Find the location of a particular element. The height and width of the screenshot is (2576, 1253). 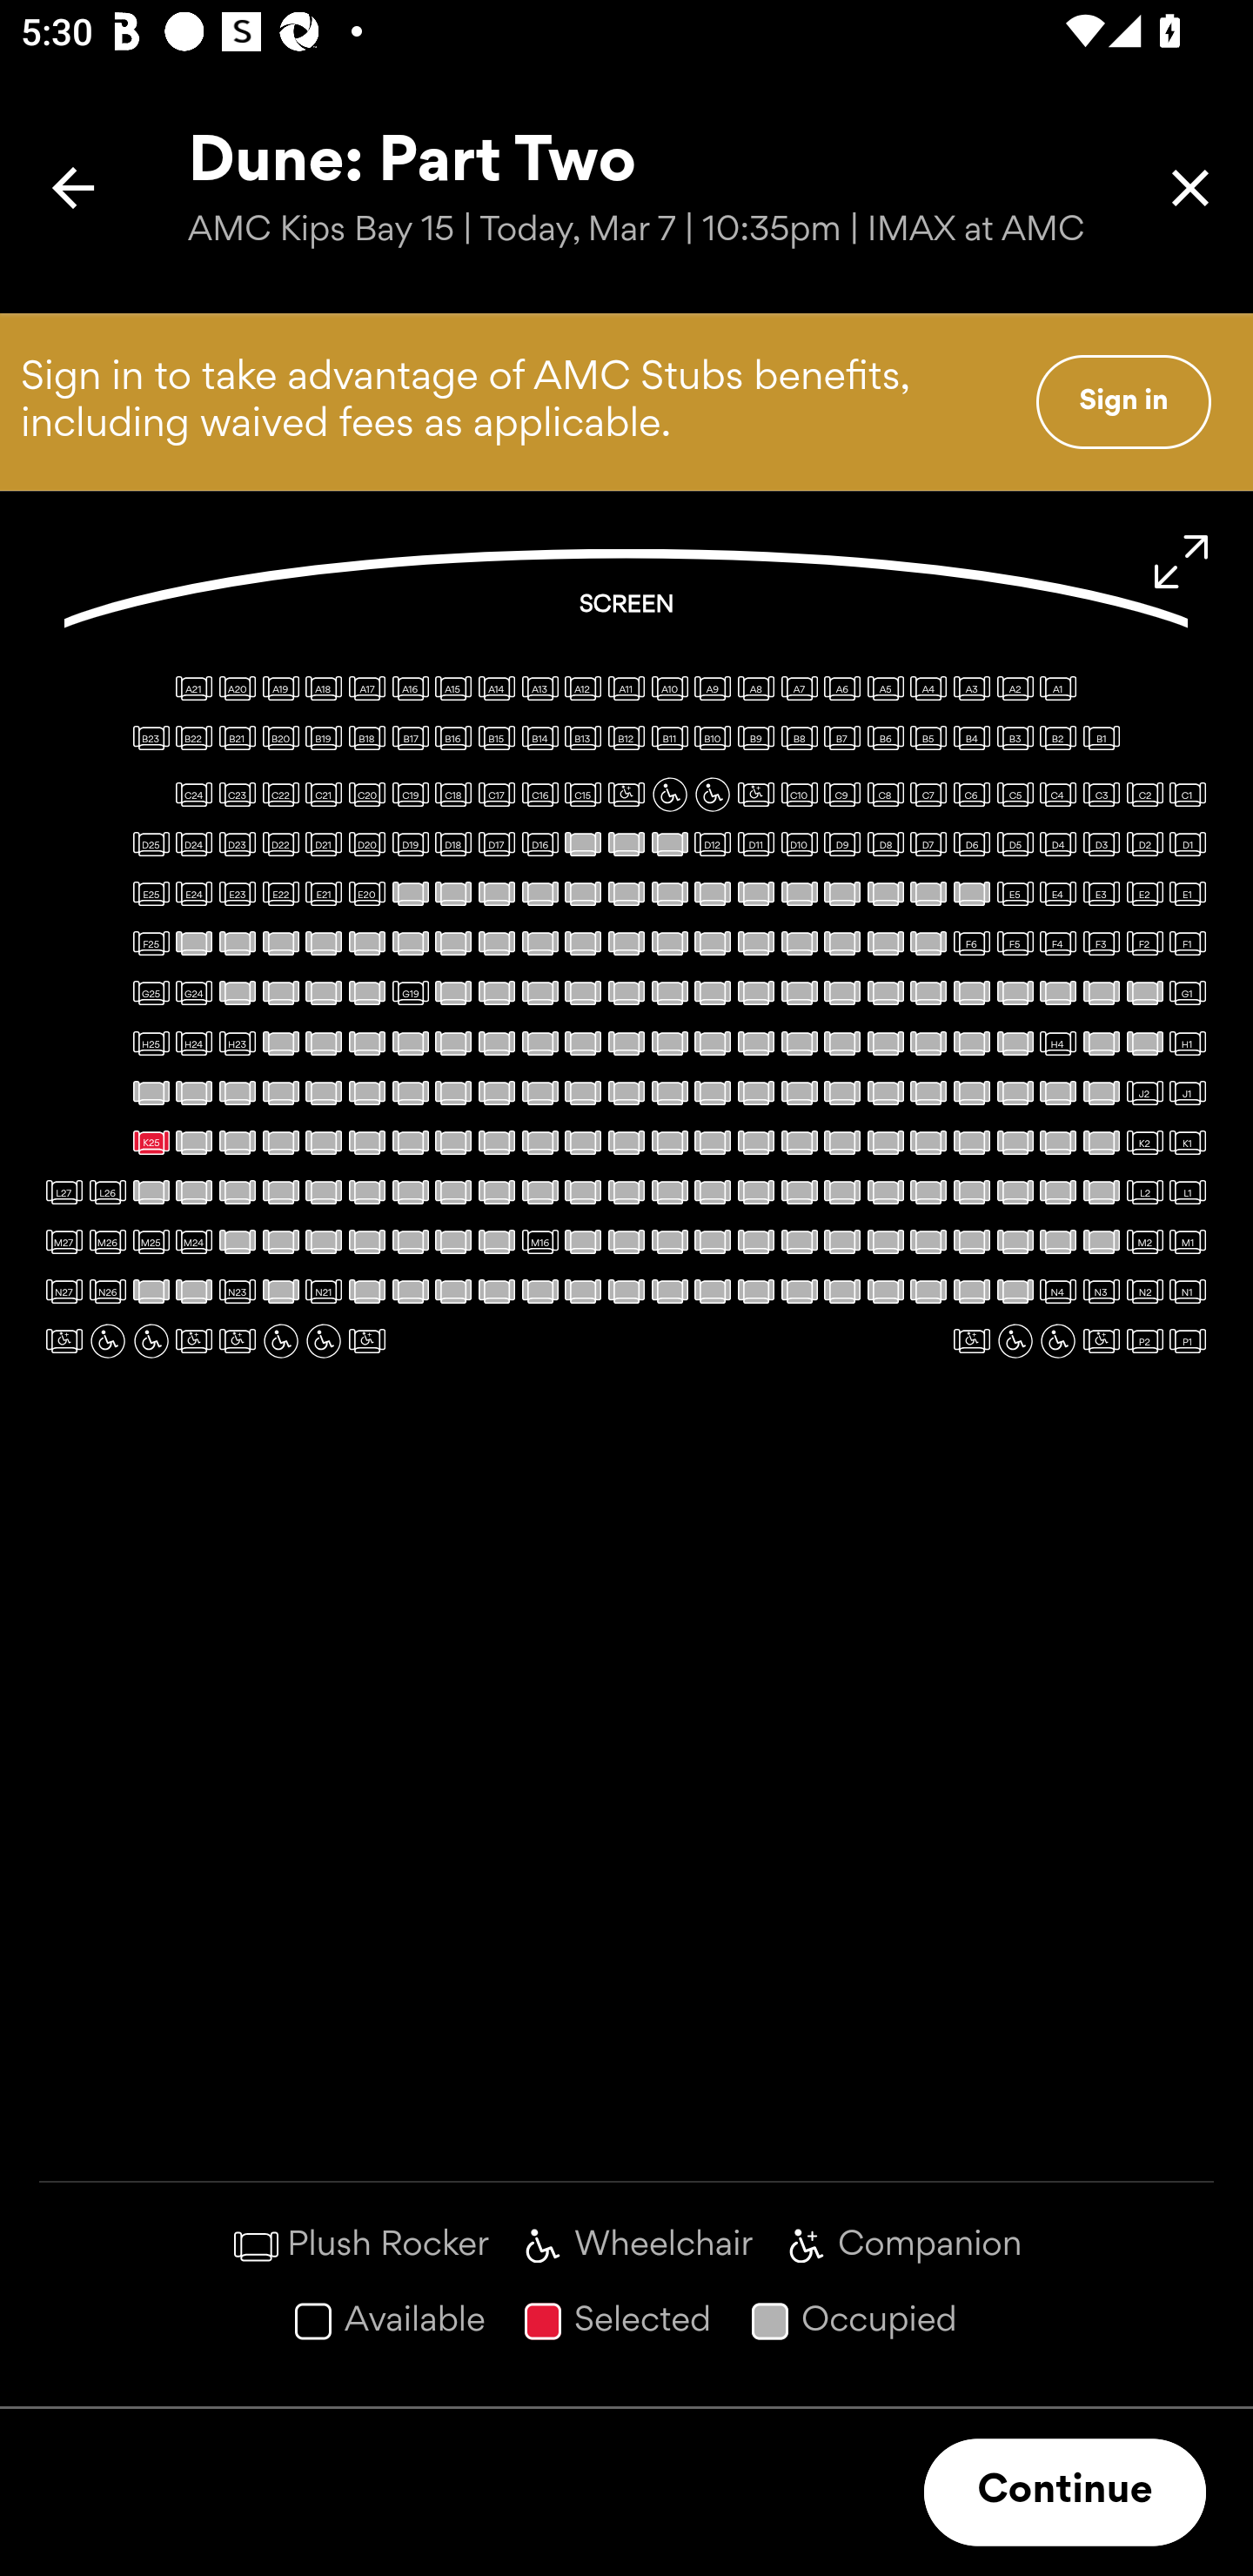

G24, Regular seat, available is located at coordinates (193, 992).